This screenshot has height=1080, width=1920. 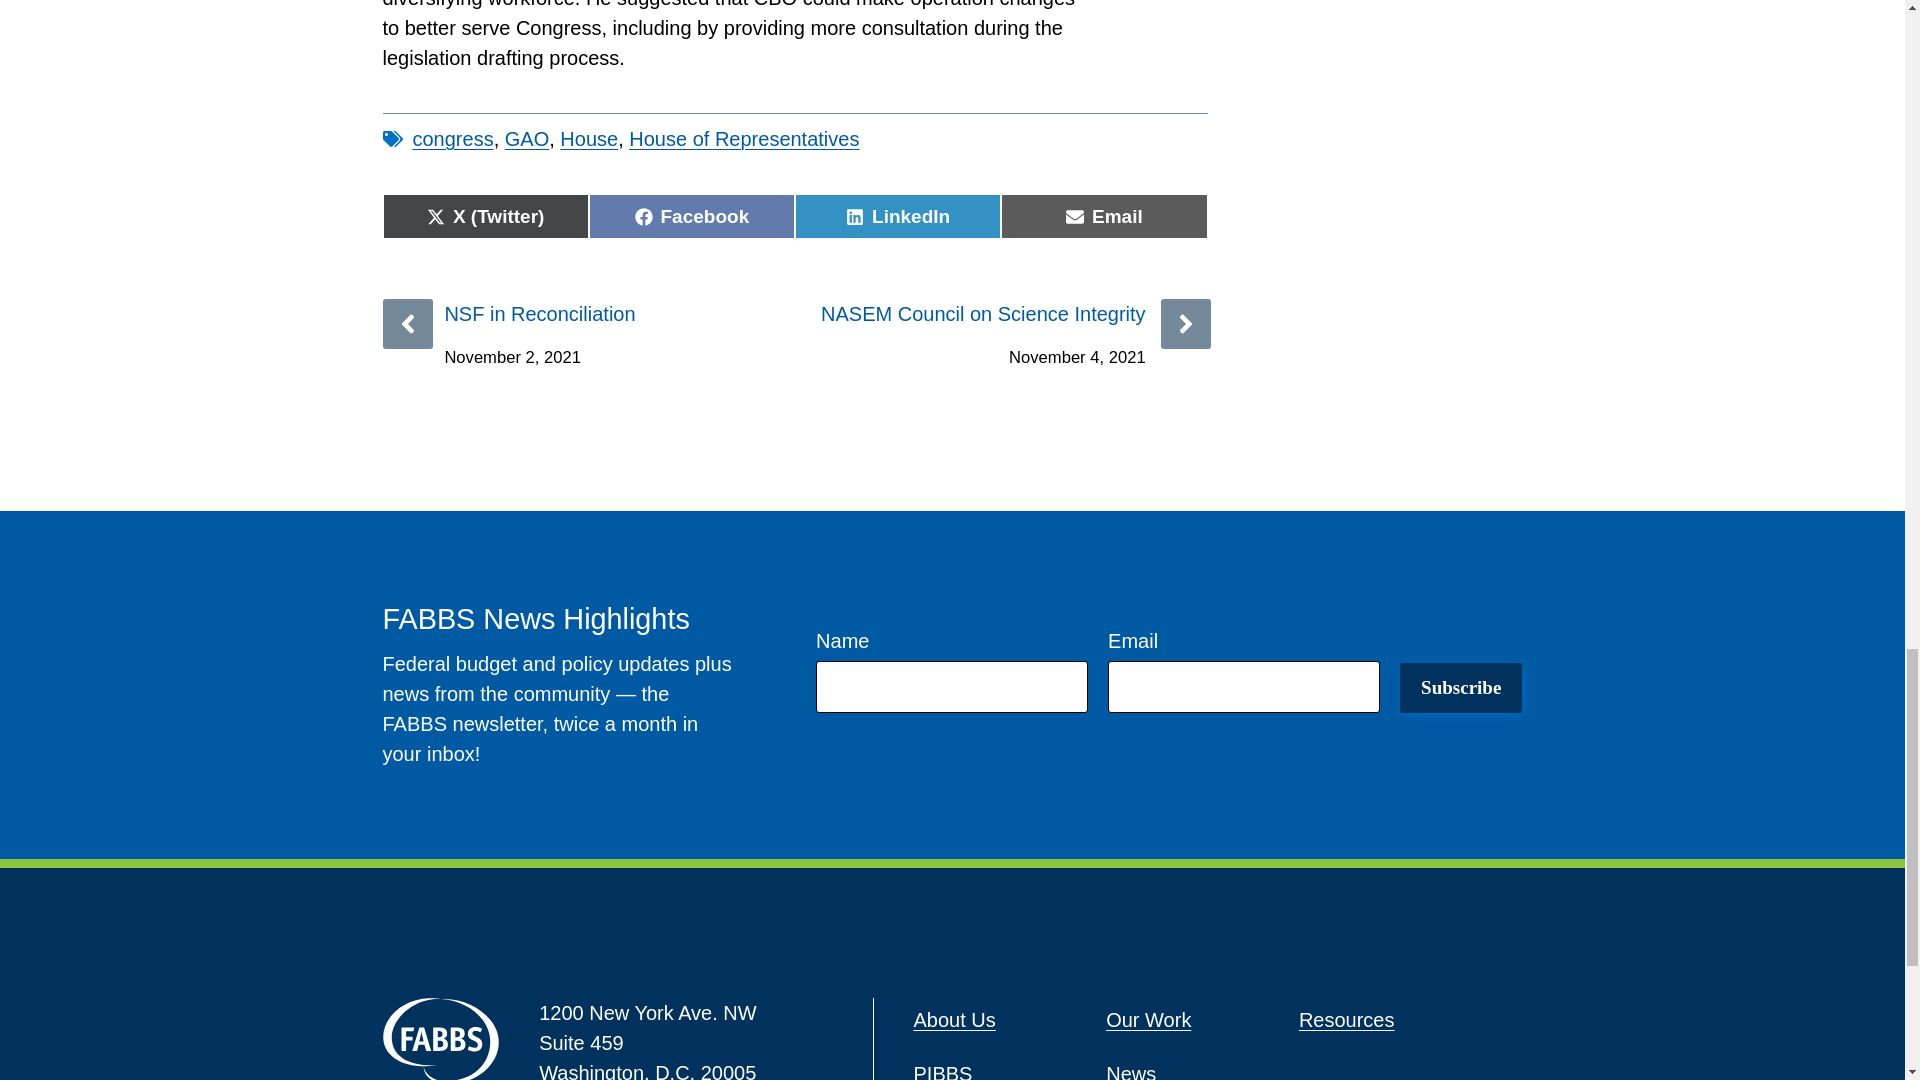 What do you see at coordinates (440, 1038) in the screenshot?
I see `Go to homepage` at bounding box center [440, 1038].